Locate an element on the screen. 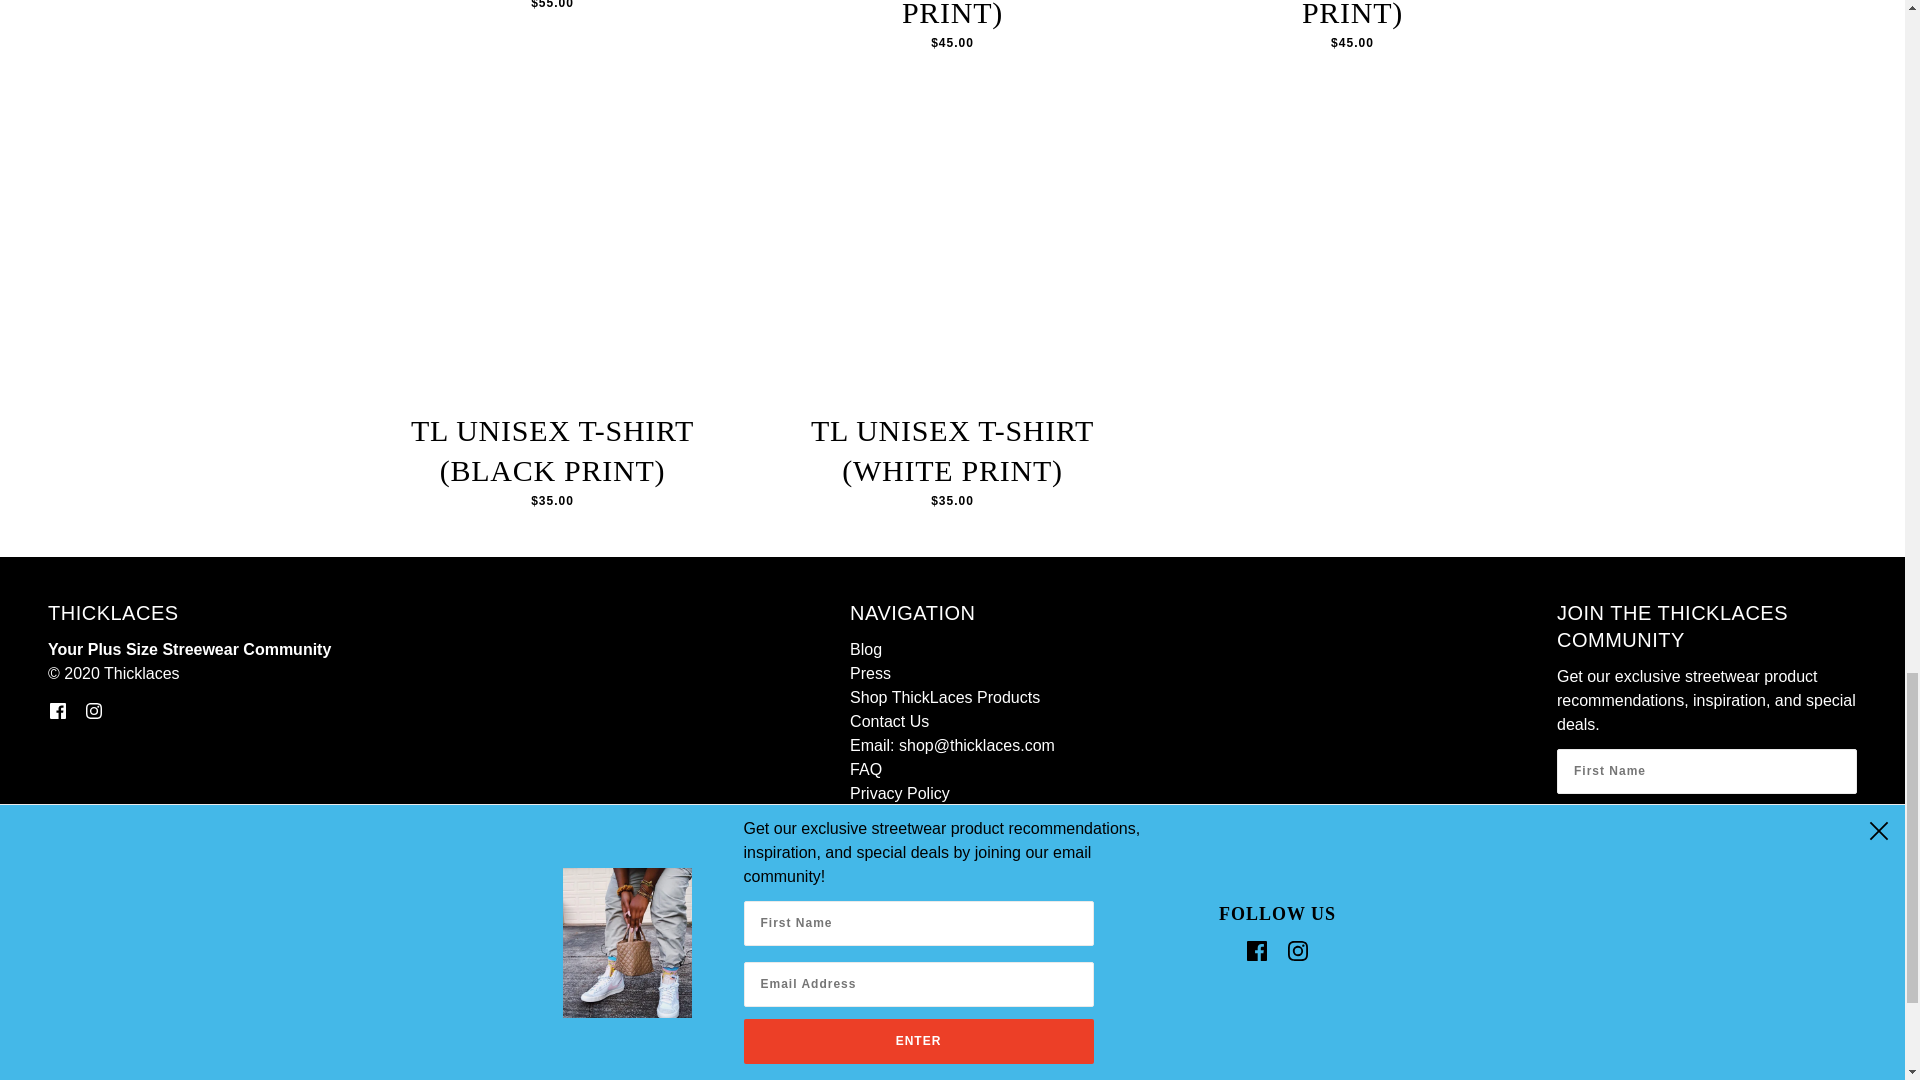 This screenshot has width=1920, height=1080. Visa is located at coordinates (1837, 946).